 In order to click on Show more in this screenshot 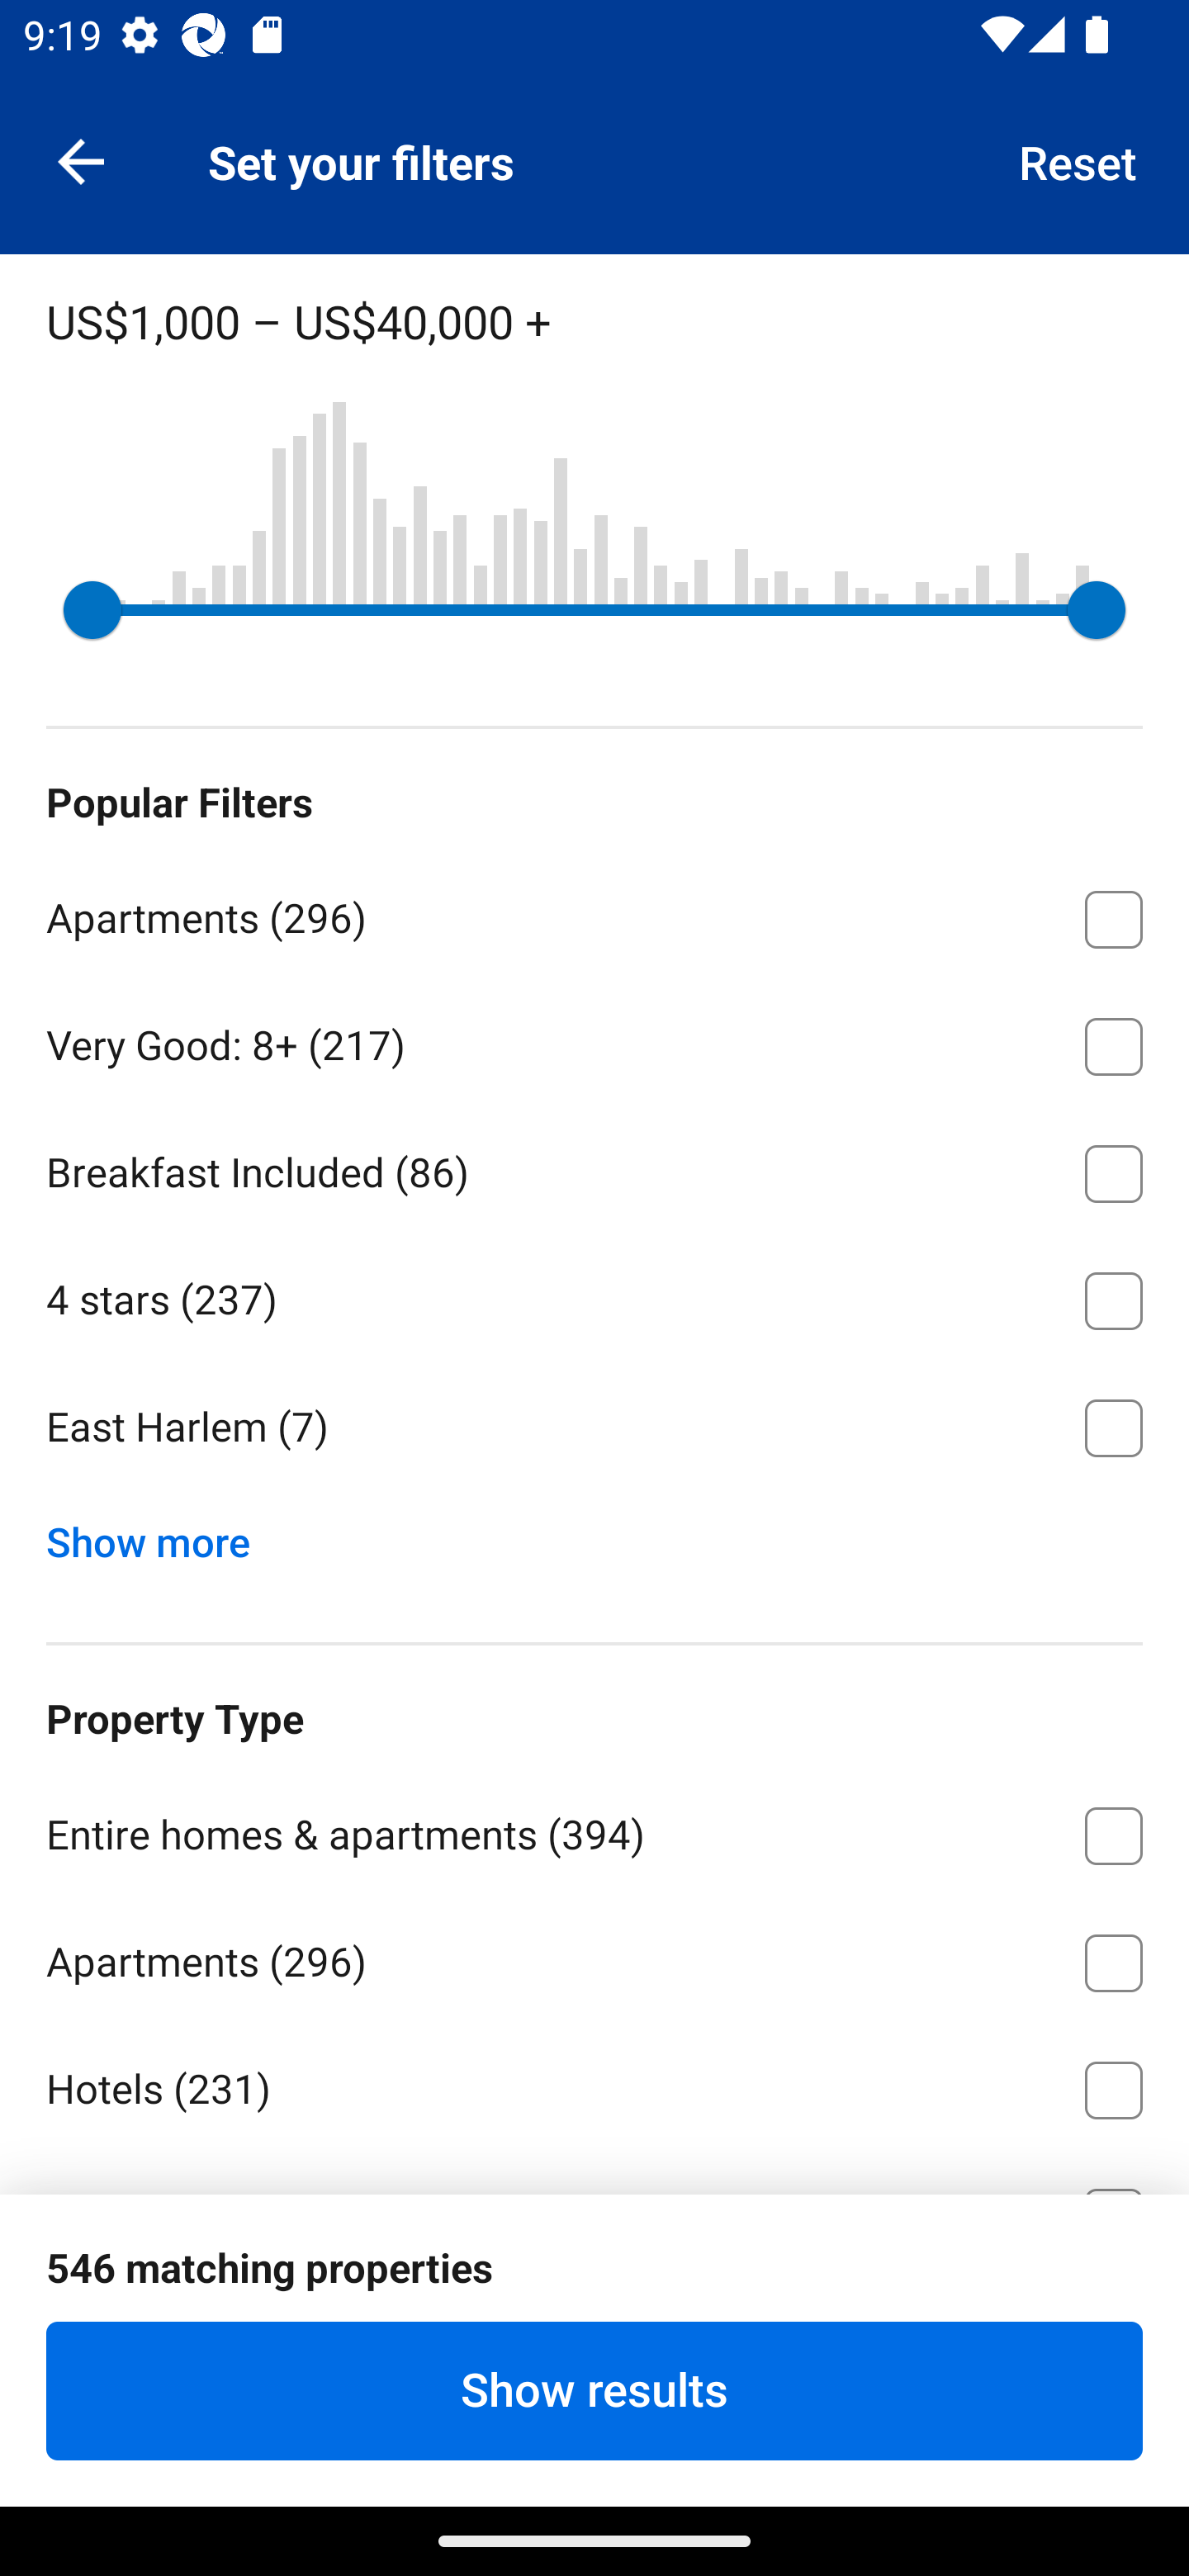, I will do `click(160, 1535)`.